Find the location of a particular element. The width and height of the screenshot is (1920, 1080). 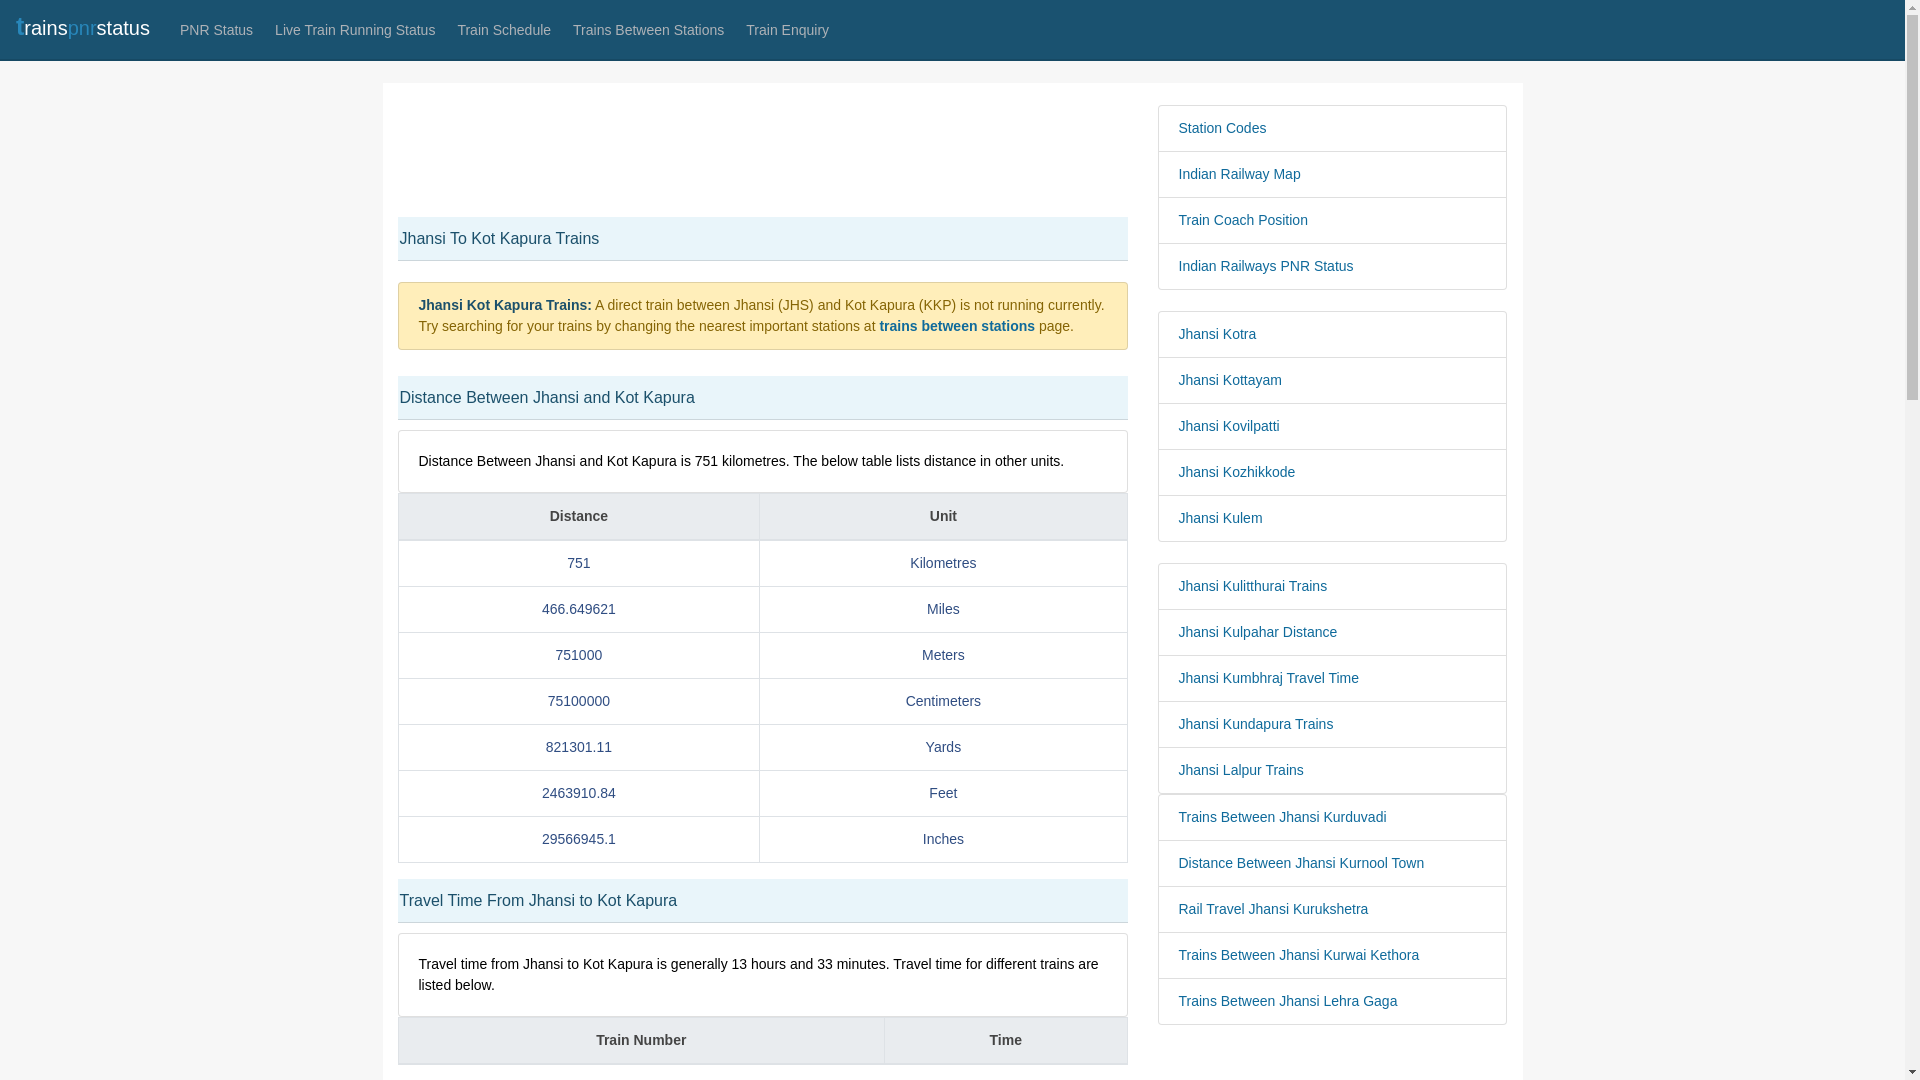

Advertisement is located at coordinates (1332, 1057).